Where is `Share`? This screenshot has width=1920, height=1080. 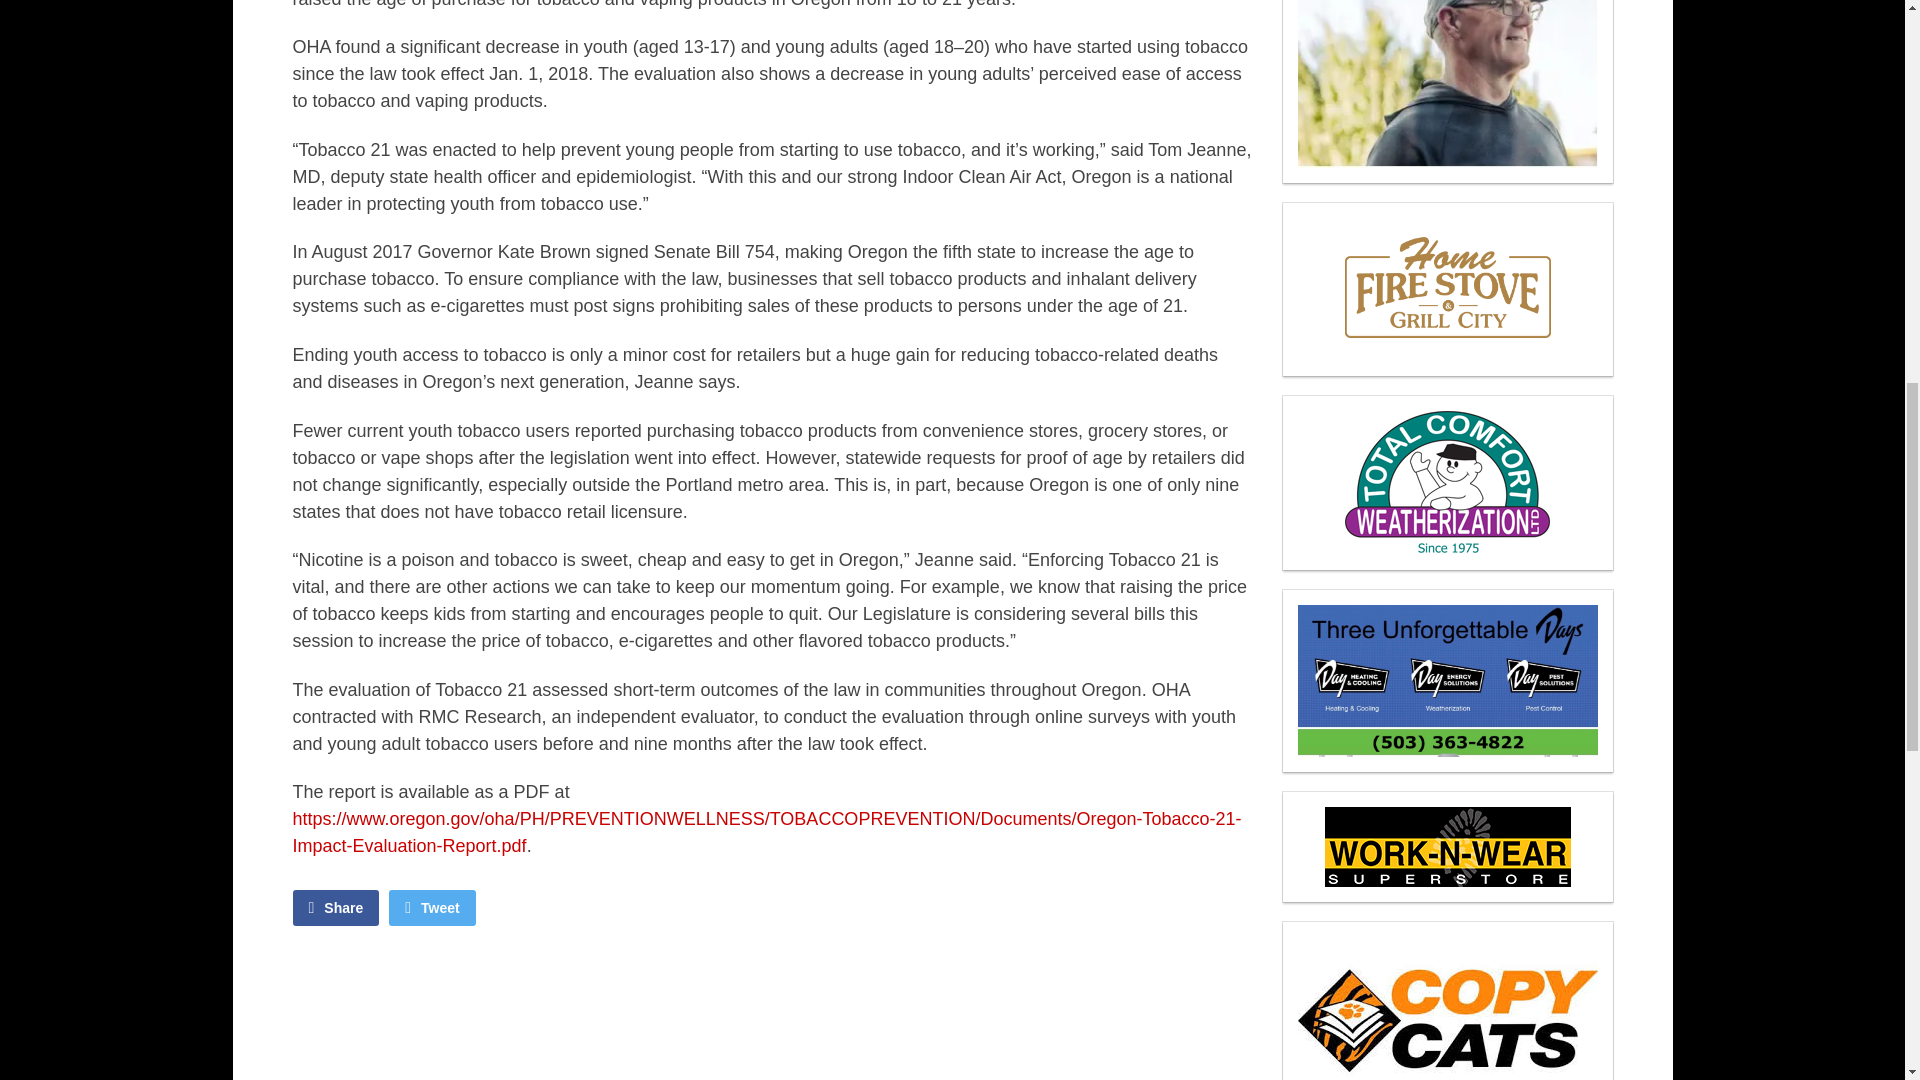
Share is located at coordinates (334, 907).